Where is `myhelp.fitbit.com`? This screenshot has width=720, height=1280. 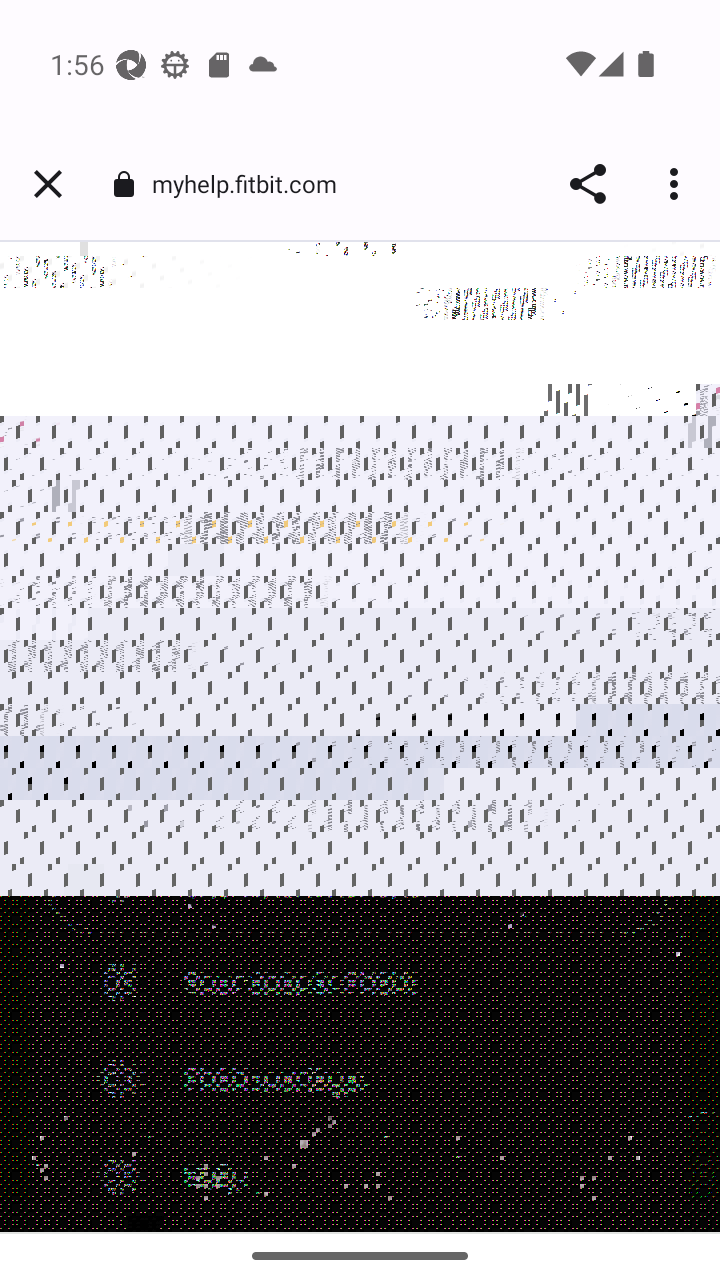
myhelp.fitbit.com is located at coordinates (252, 182).